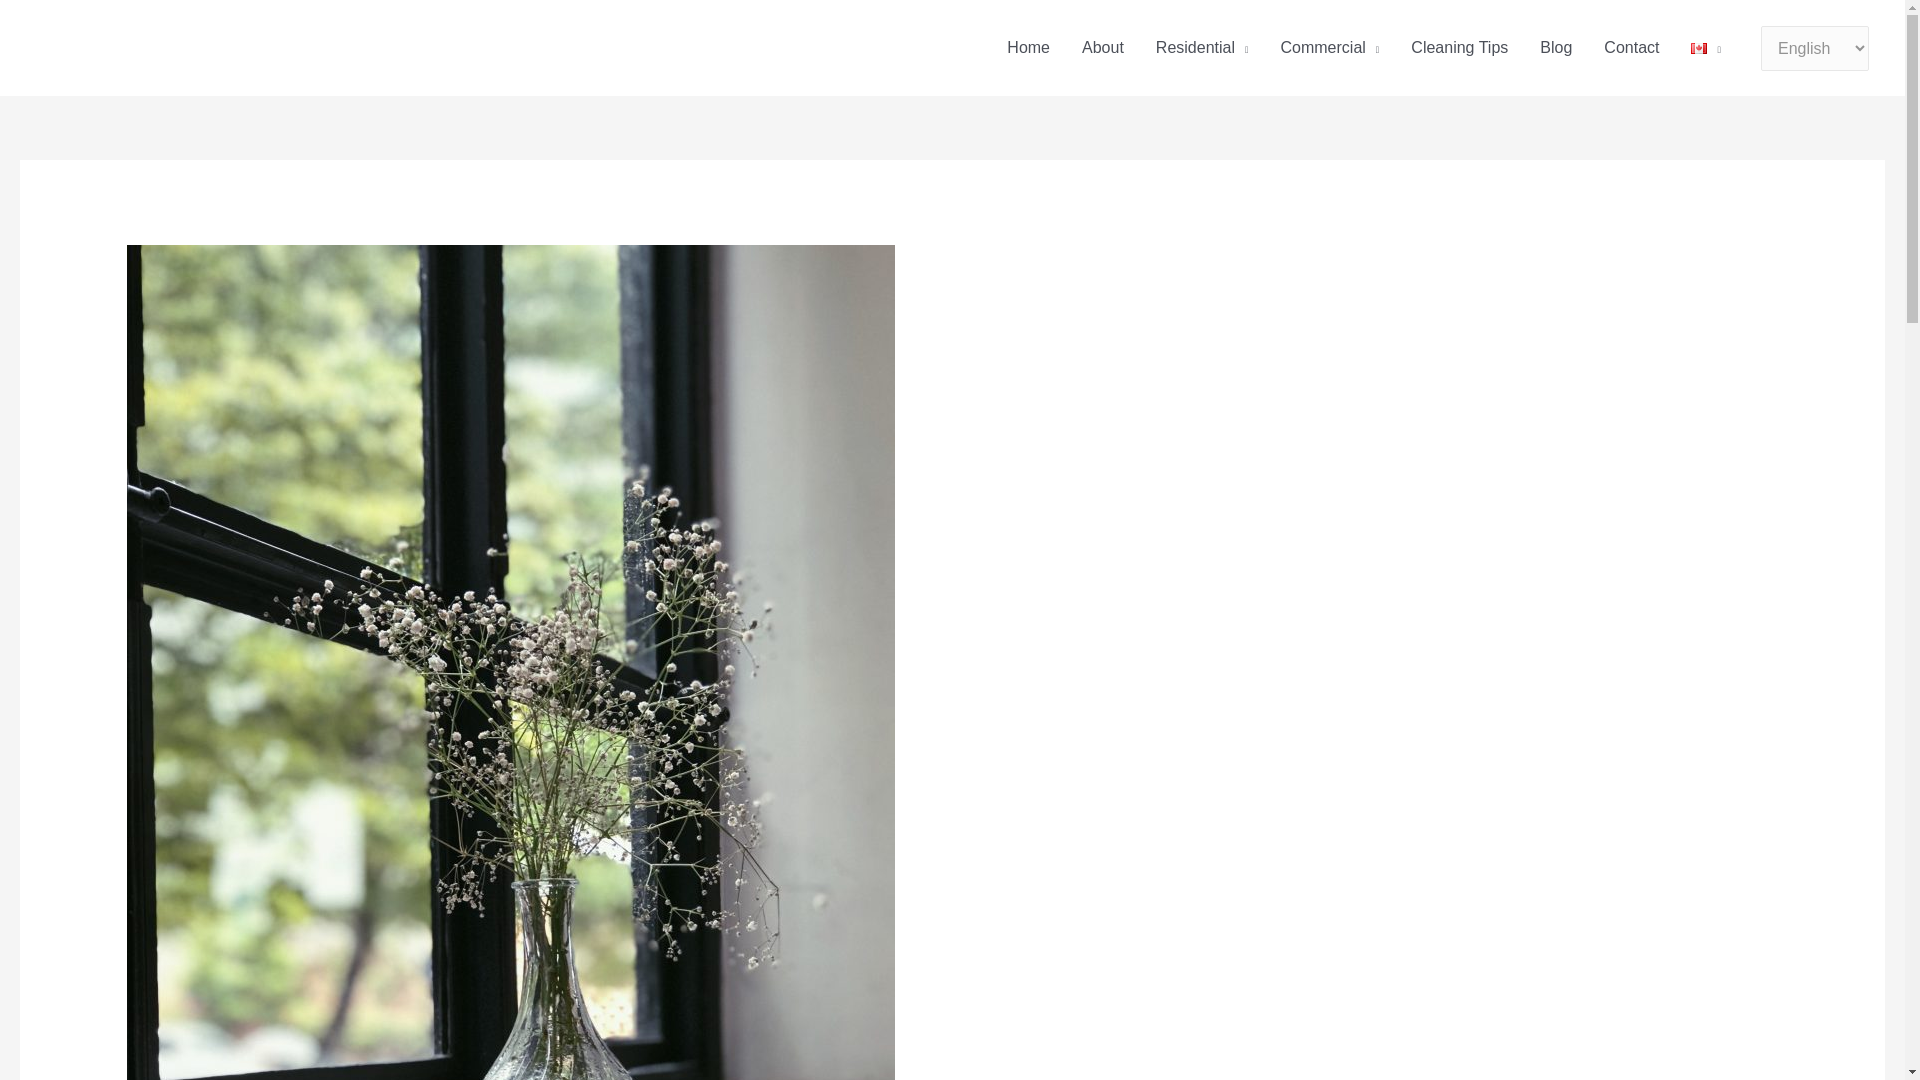  Describe the element at coordinates (1028, 48) in the screenshot. I see `Home` at that location.